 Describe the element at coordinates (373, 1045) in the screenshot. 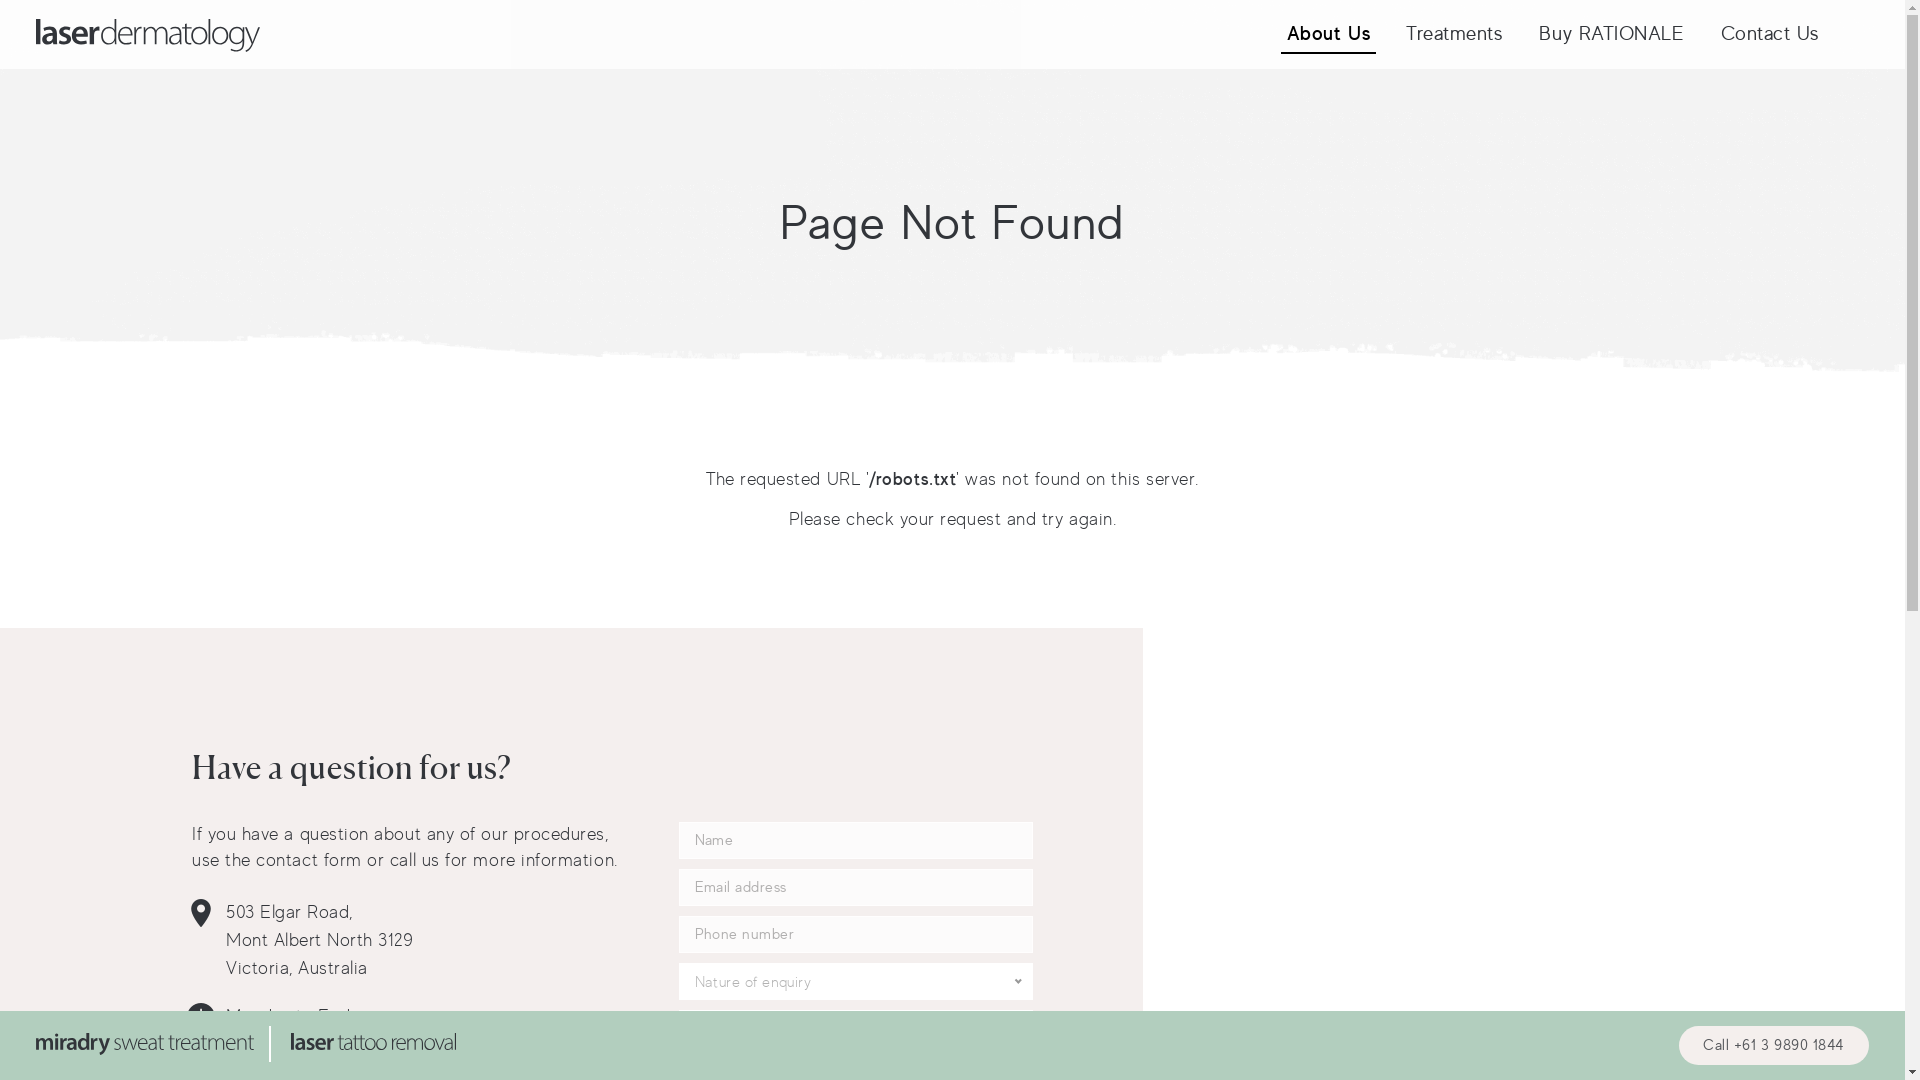

I see `Tattoo Laser Dermatology` at that location.